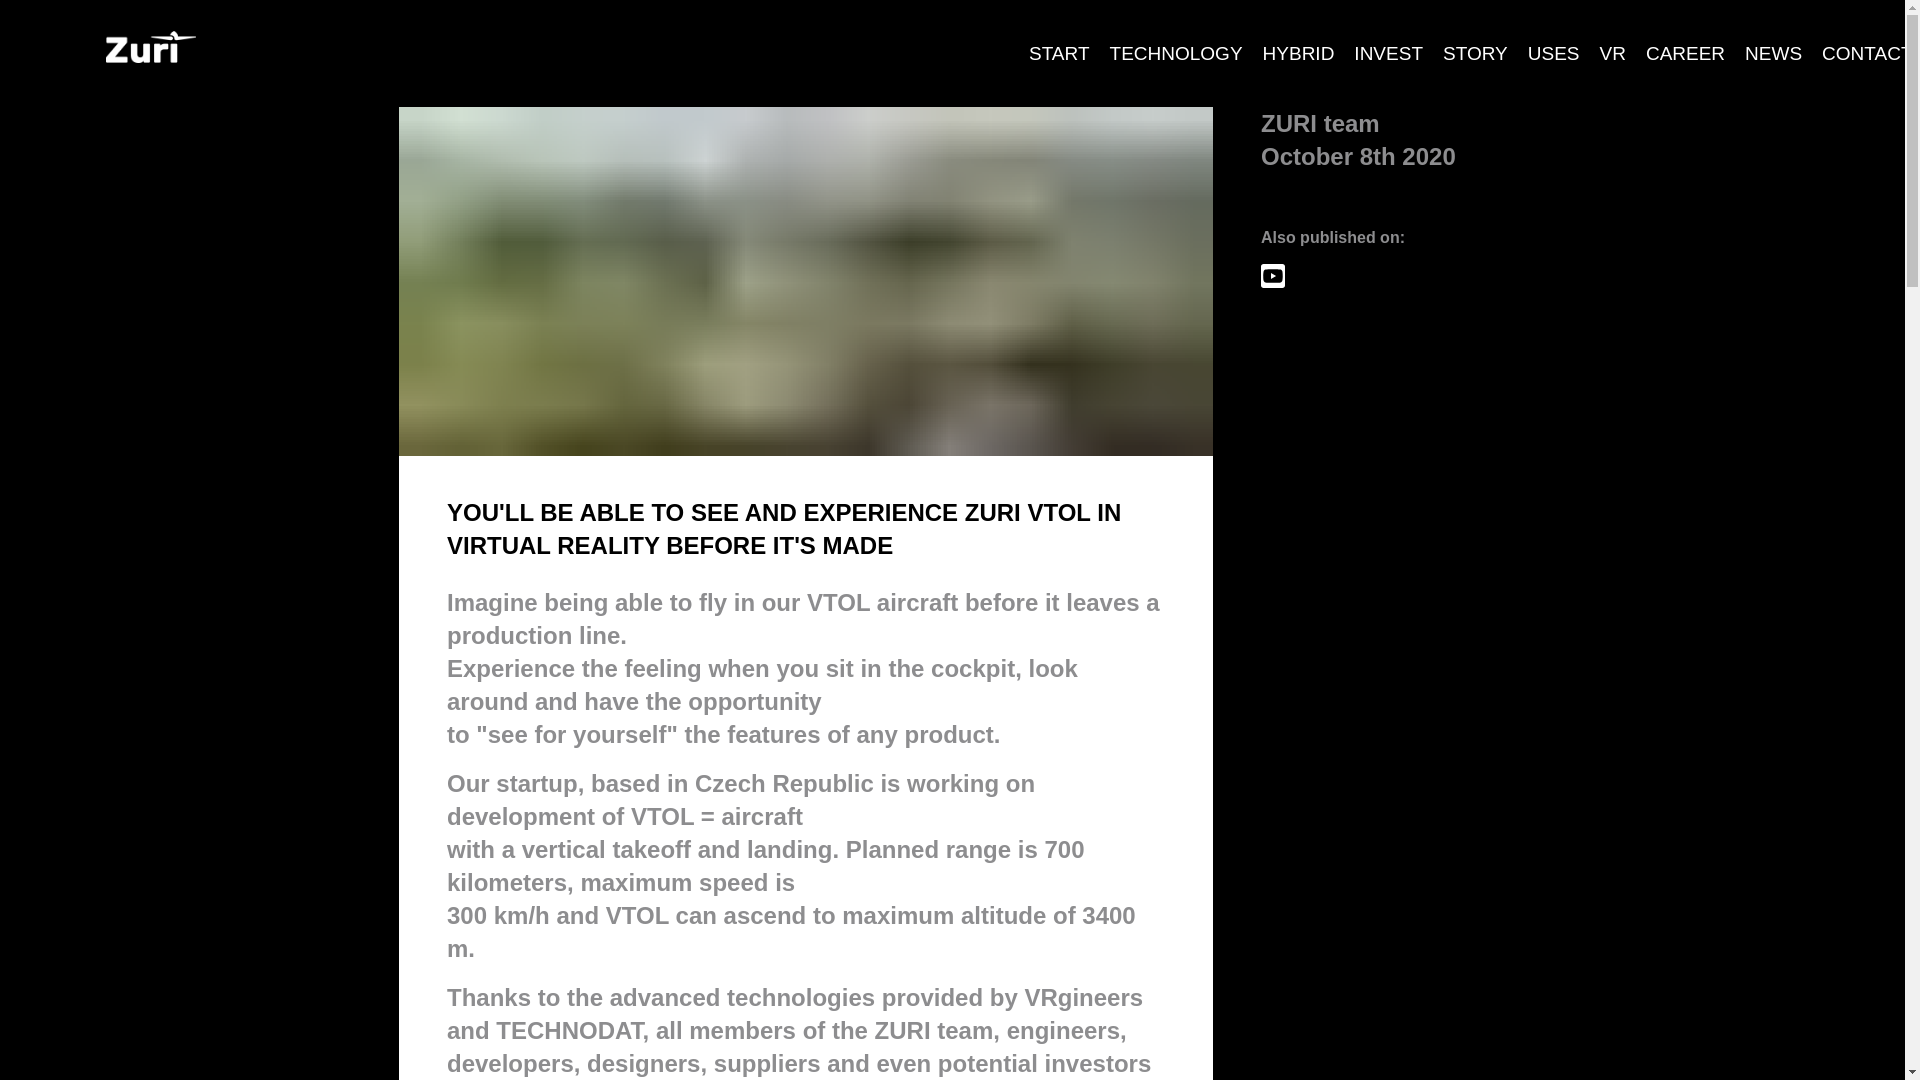 This screenshot has height=1080, width=1920. What do you see at coordinates (1299, 54) in the screenshot?
I see `HYBRID` at bounding box center [1299, 54].